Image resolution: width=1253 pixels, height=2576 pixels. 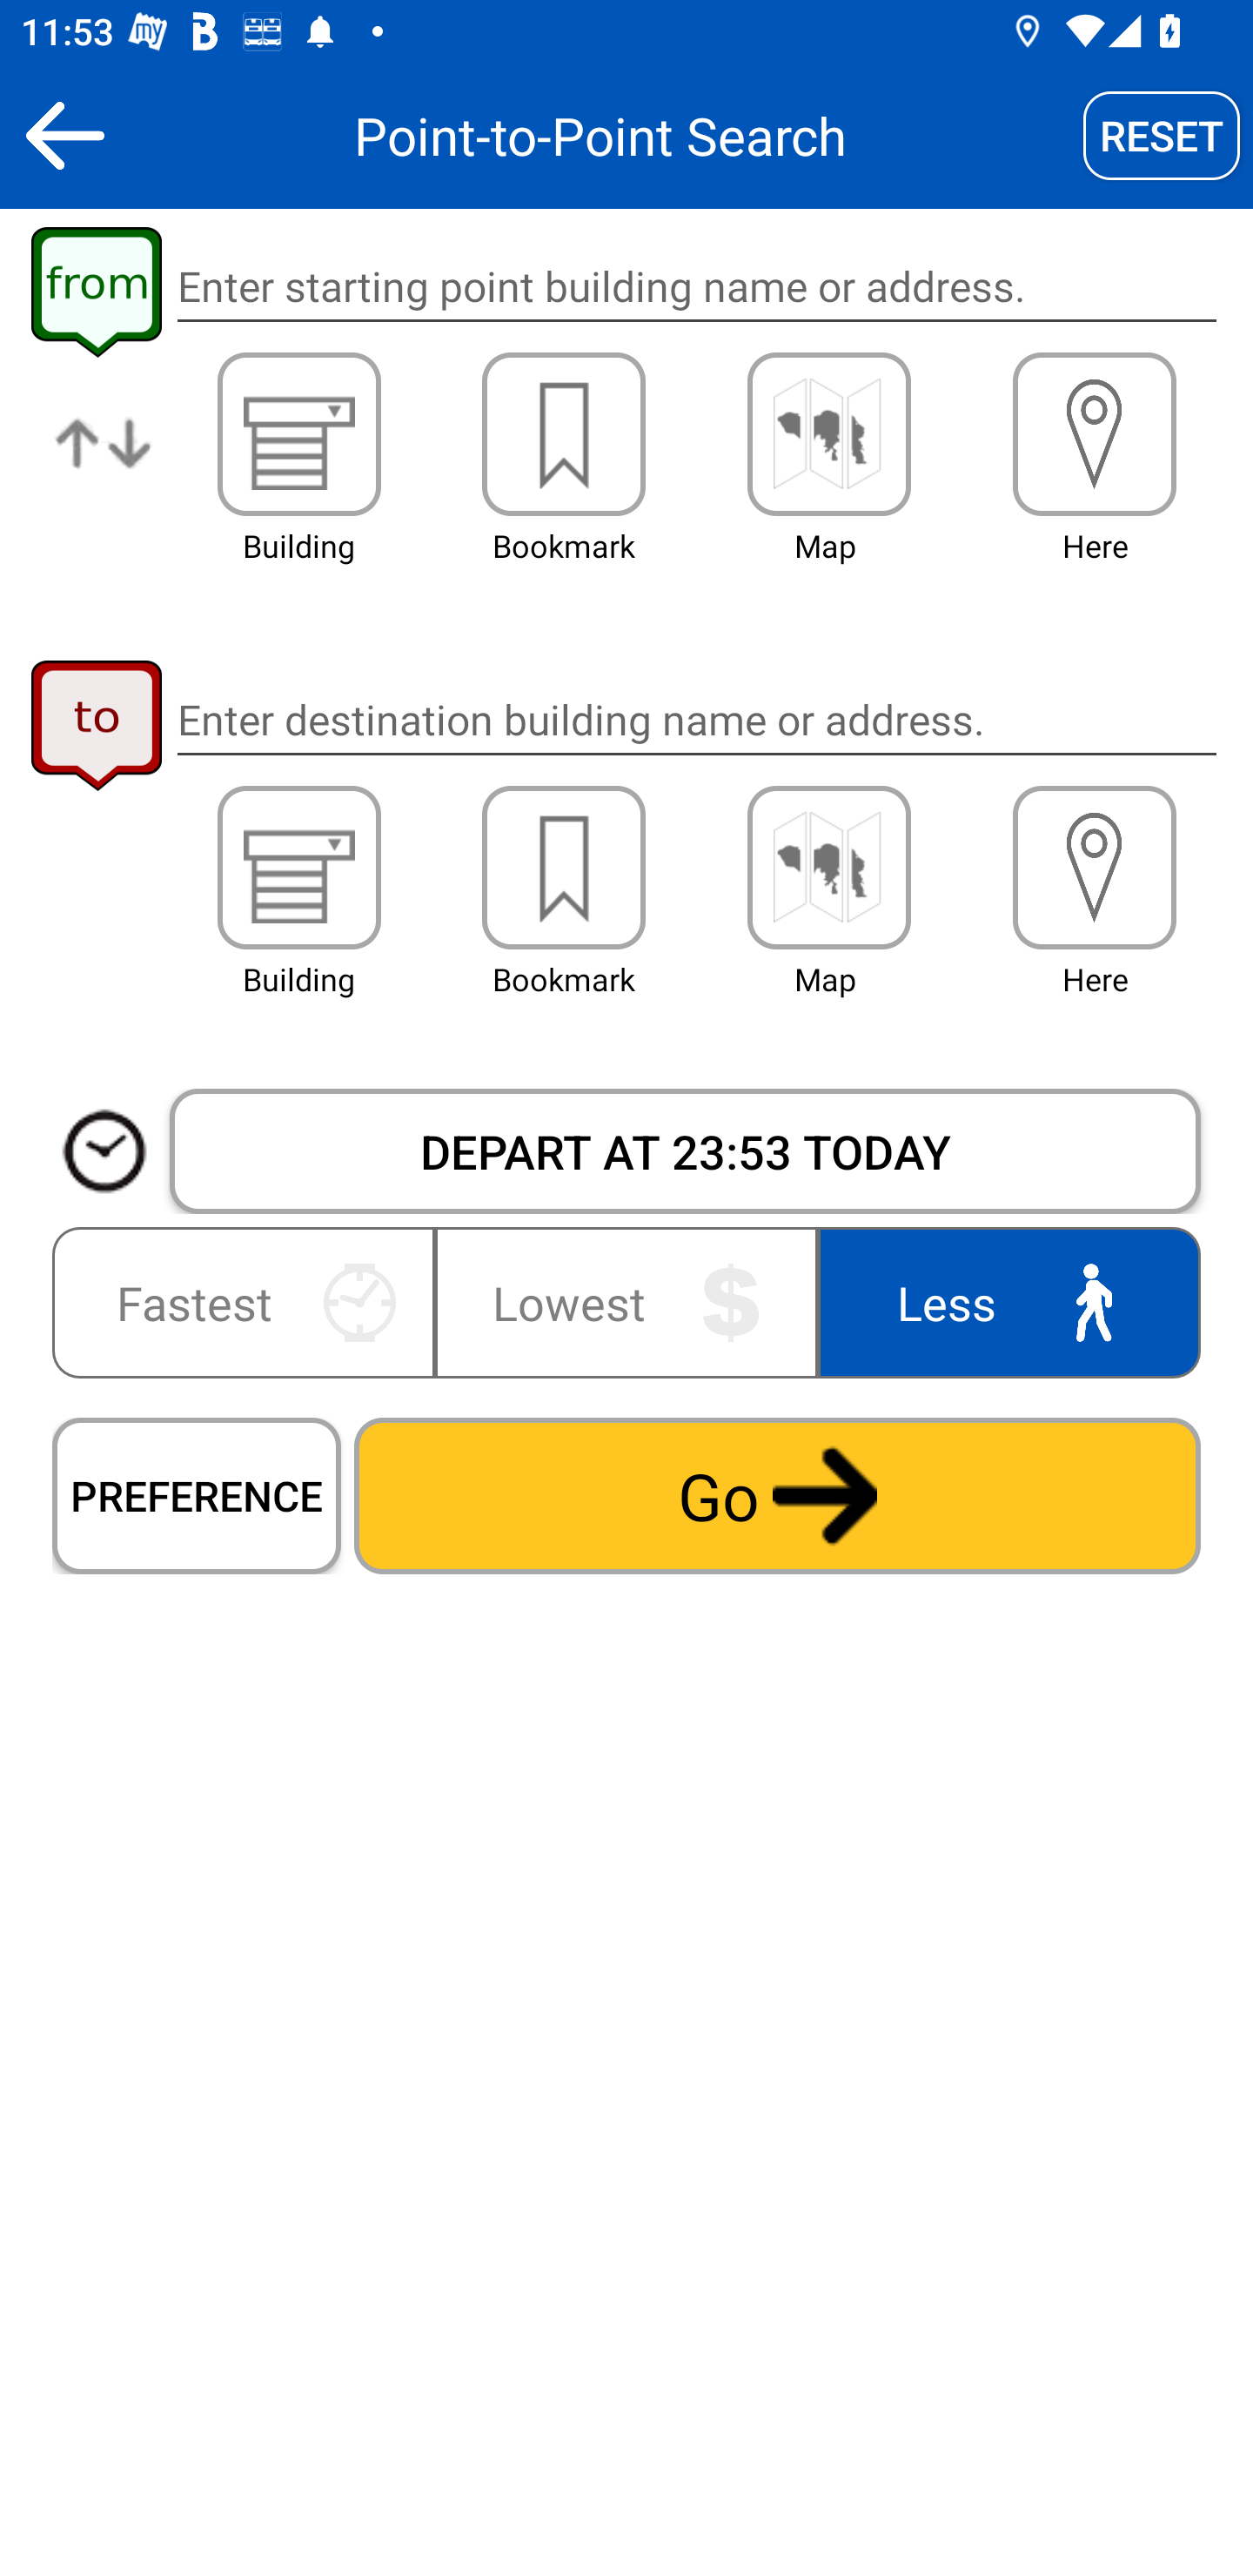 I want to click on Bookmarks, so click(x=564, y=433).